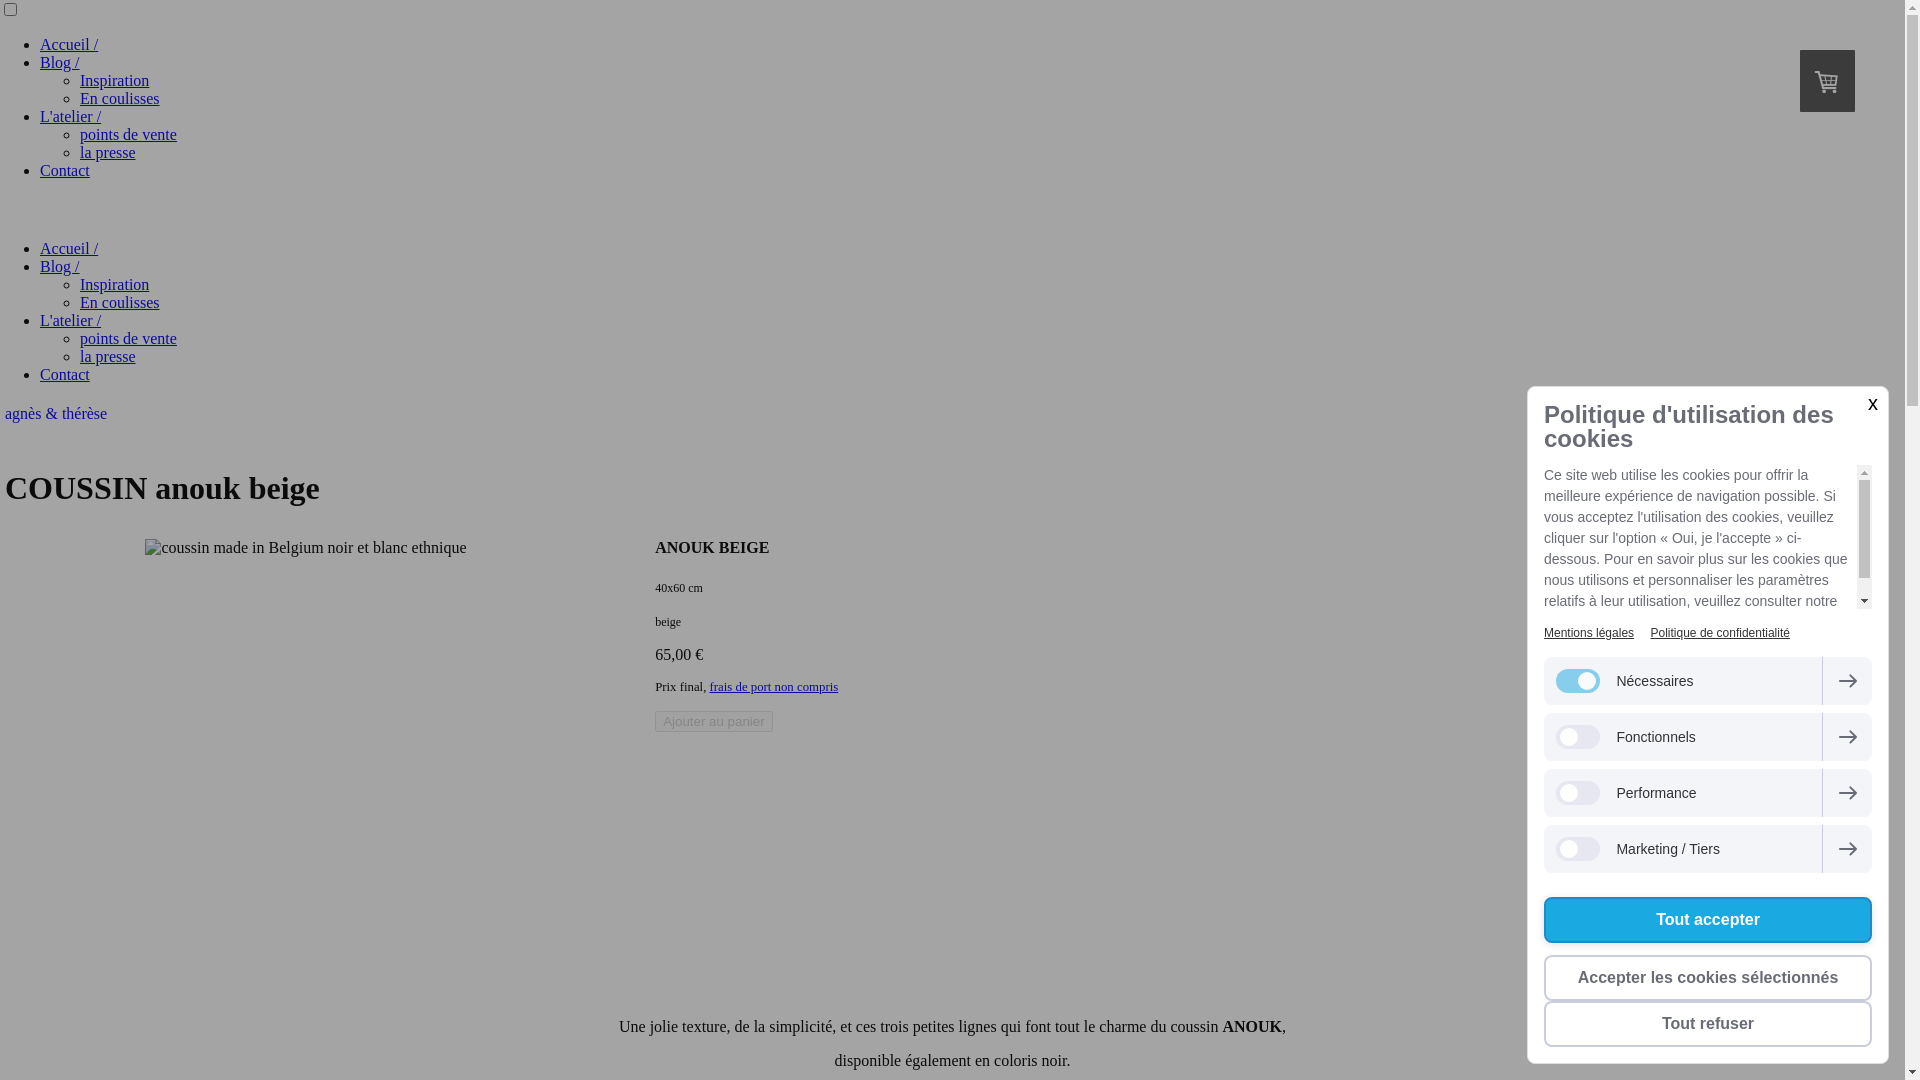 The height and width of the screenshot is (1080, 1920). I want to click on Inspiration, so click(114, 284).